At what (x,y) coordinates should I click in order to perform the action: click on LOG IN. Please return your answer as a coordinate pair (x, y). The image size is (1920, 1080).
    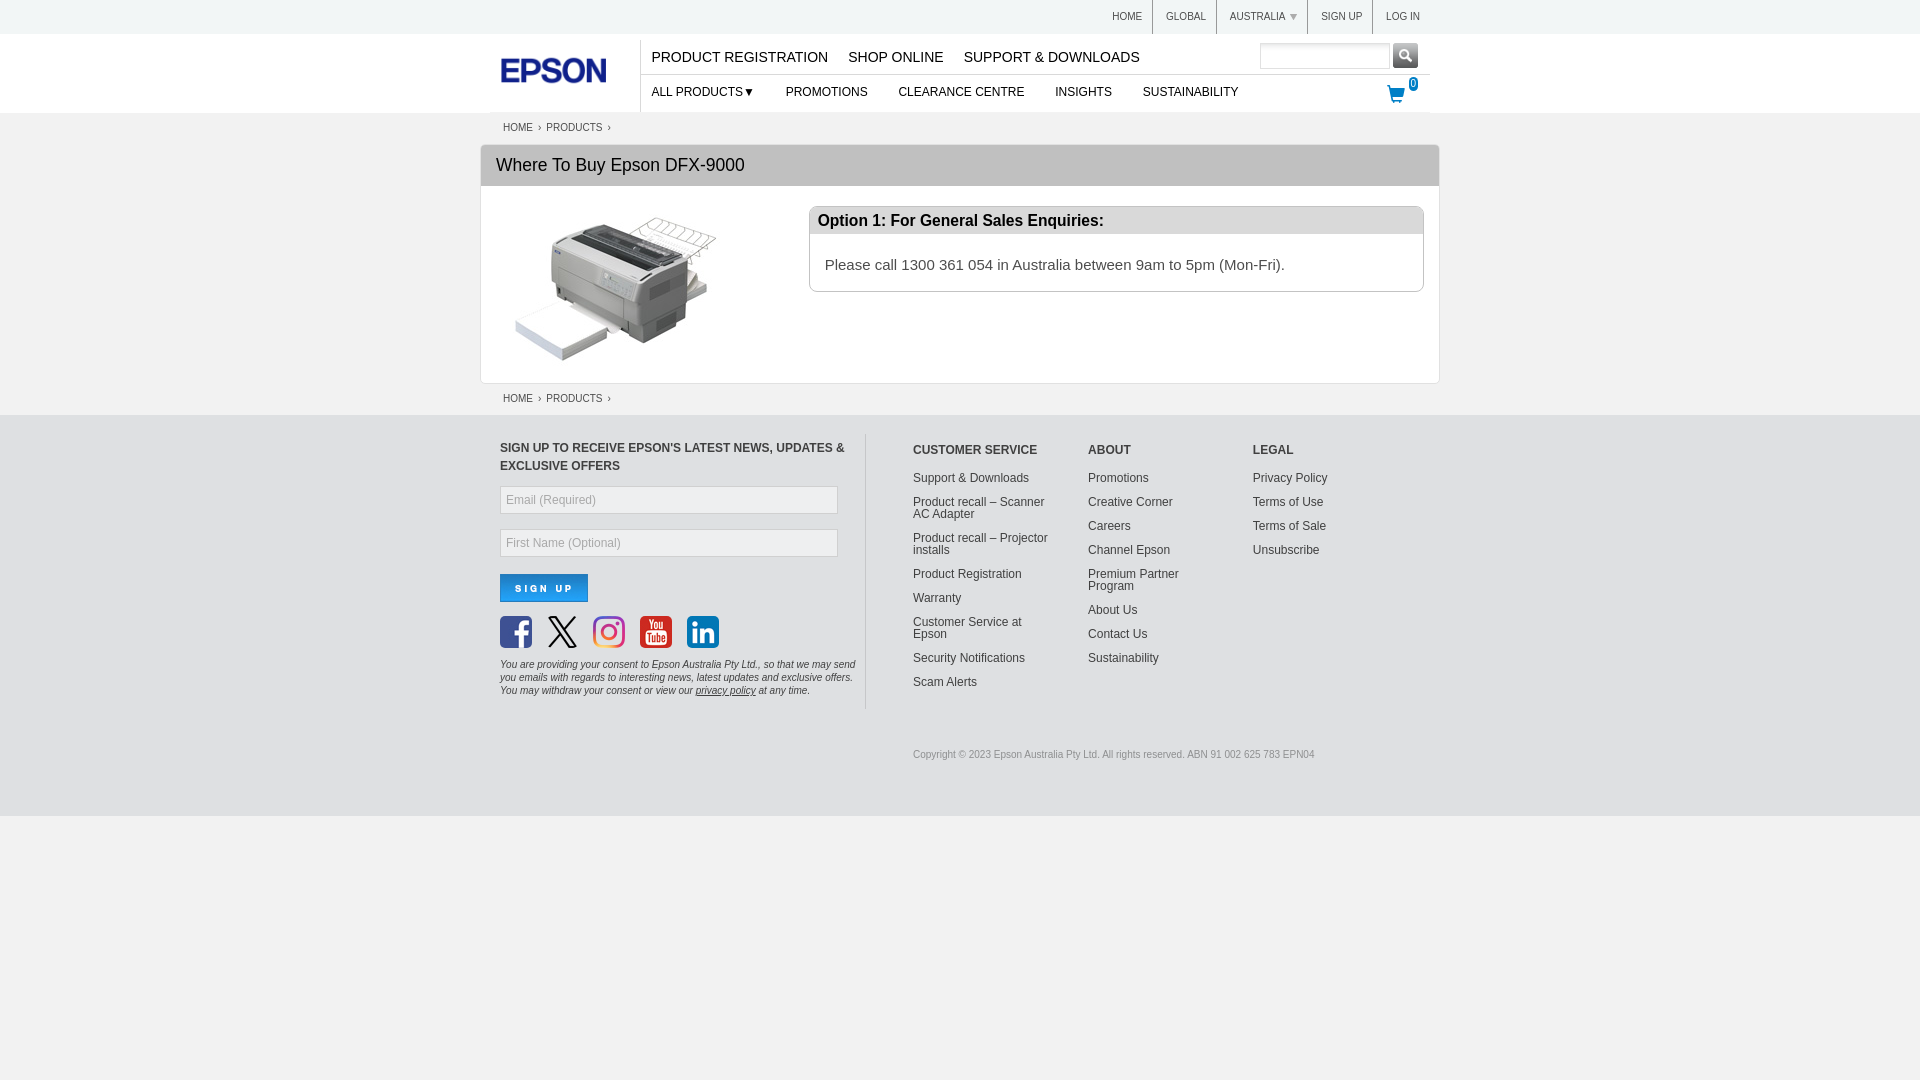
    Looking at the image, I should click on (1403, 16).